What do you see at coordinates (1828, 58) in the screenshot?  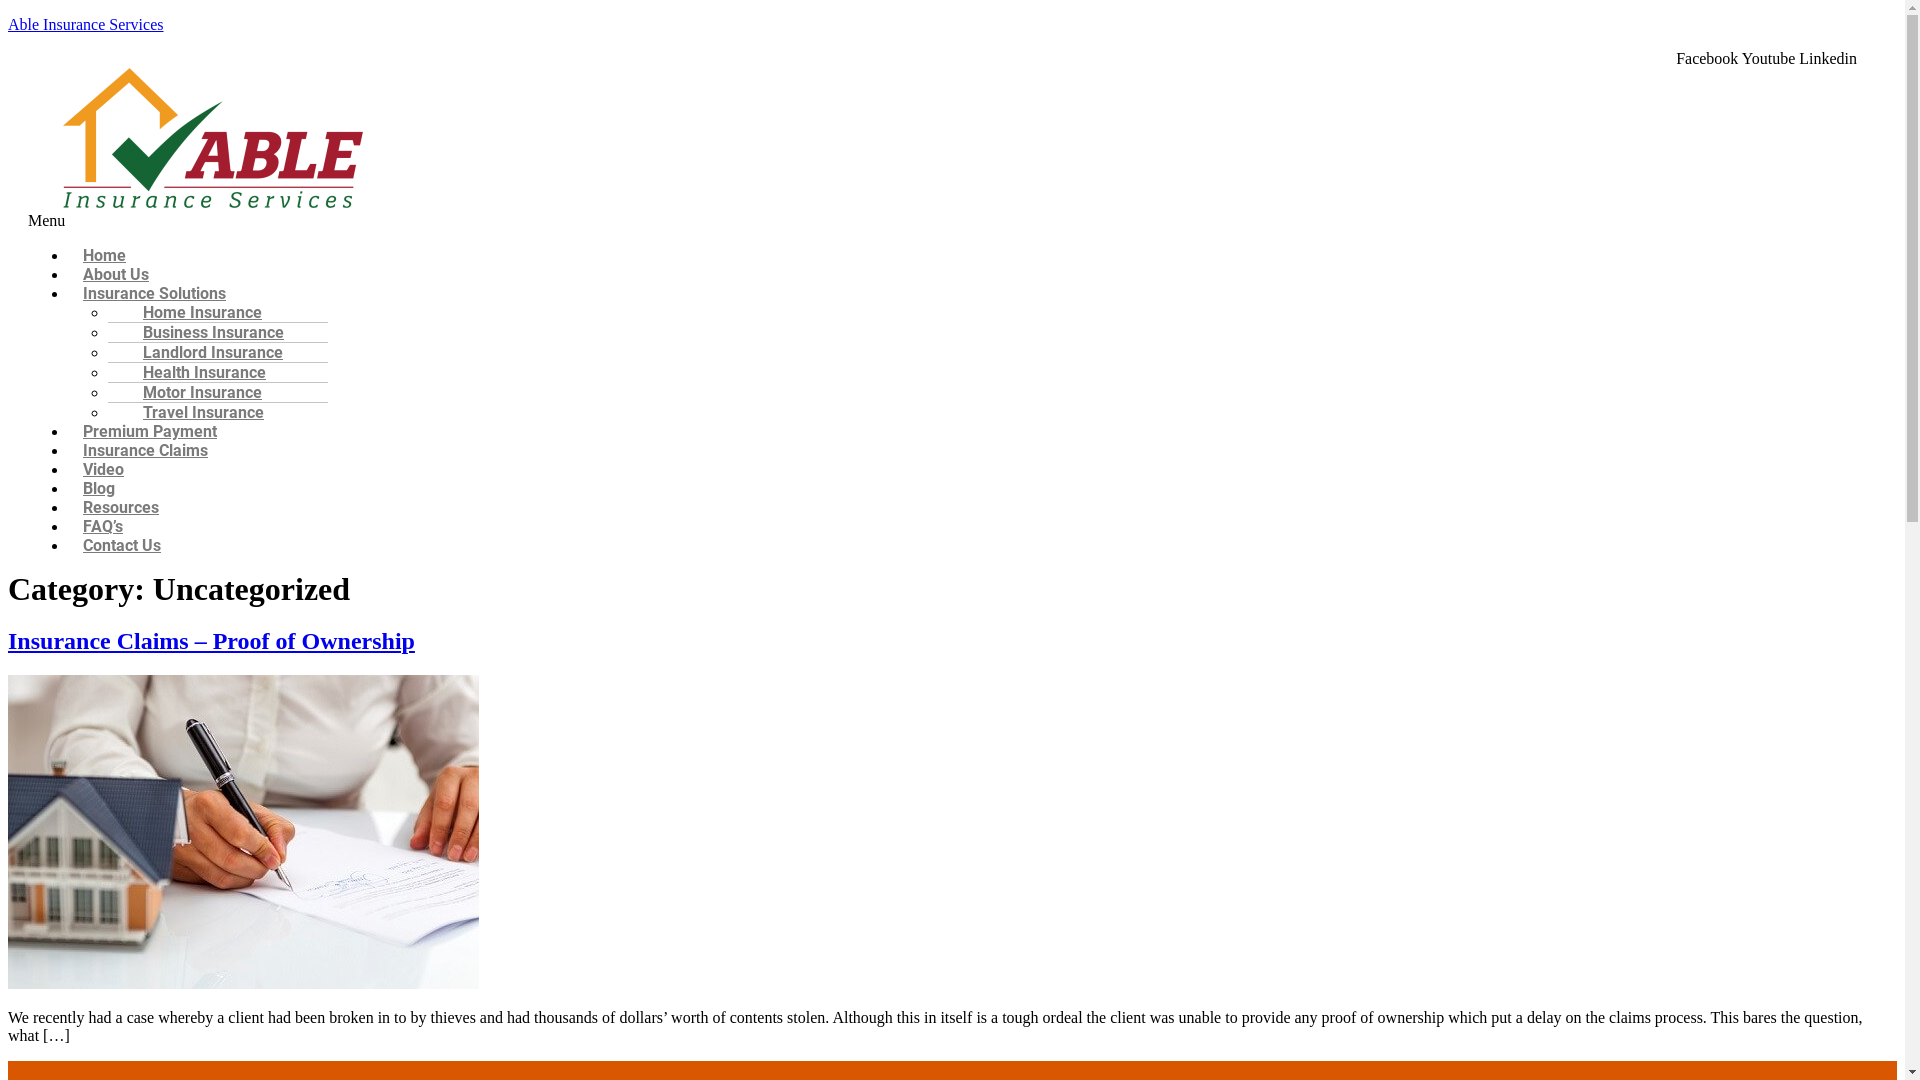 I see `Linkedin` at bounding box center [1828, 58].